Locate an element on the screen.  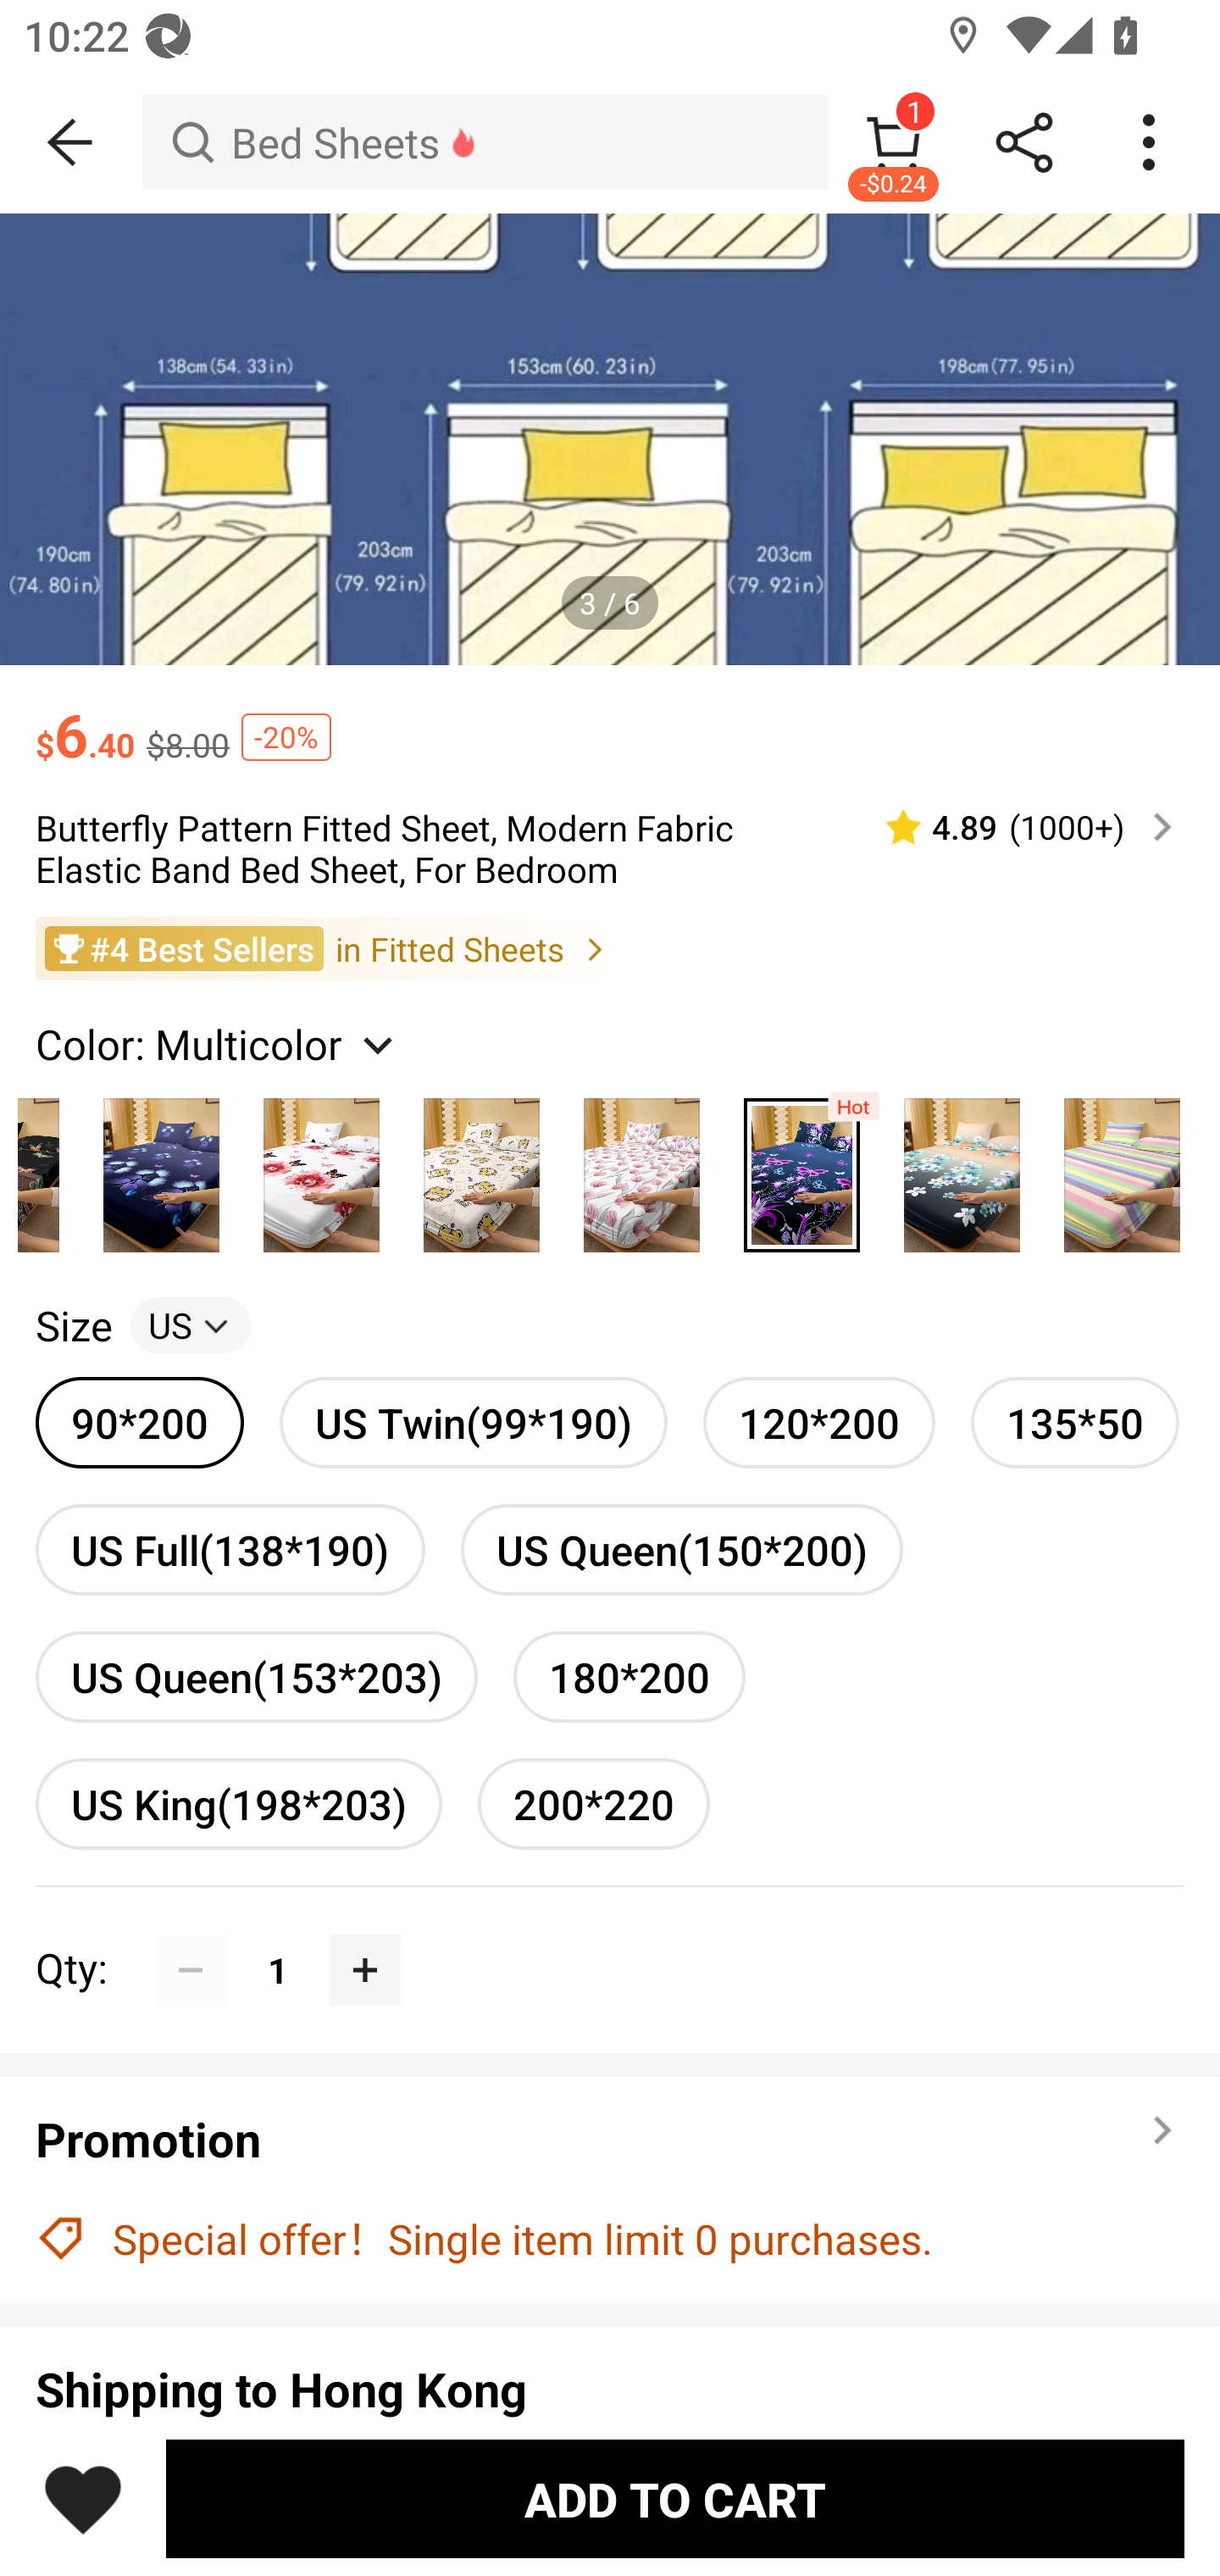
3 / 6 is located at coordinates (610, 602).